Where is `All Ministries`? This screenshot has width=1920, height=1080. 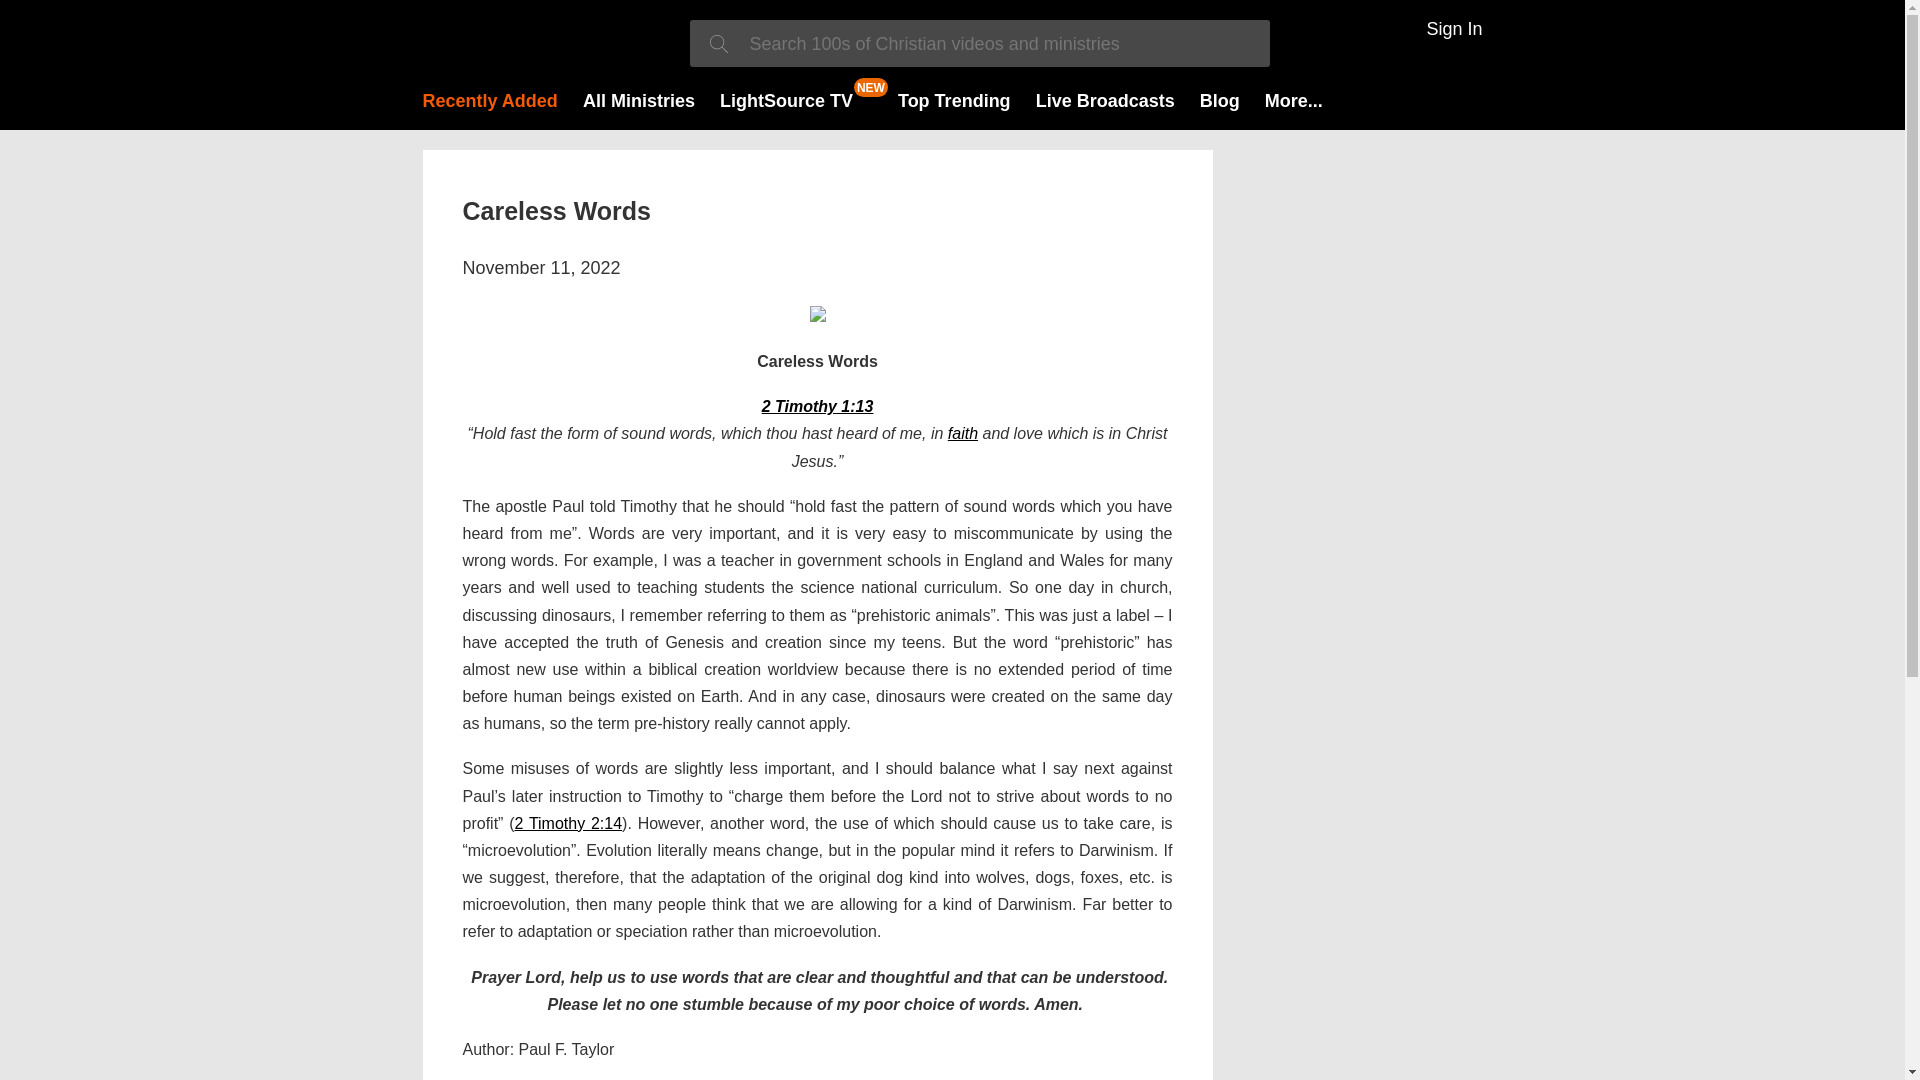
All Ministries is located at coordinates (639, 100).